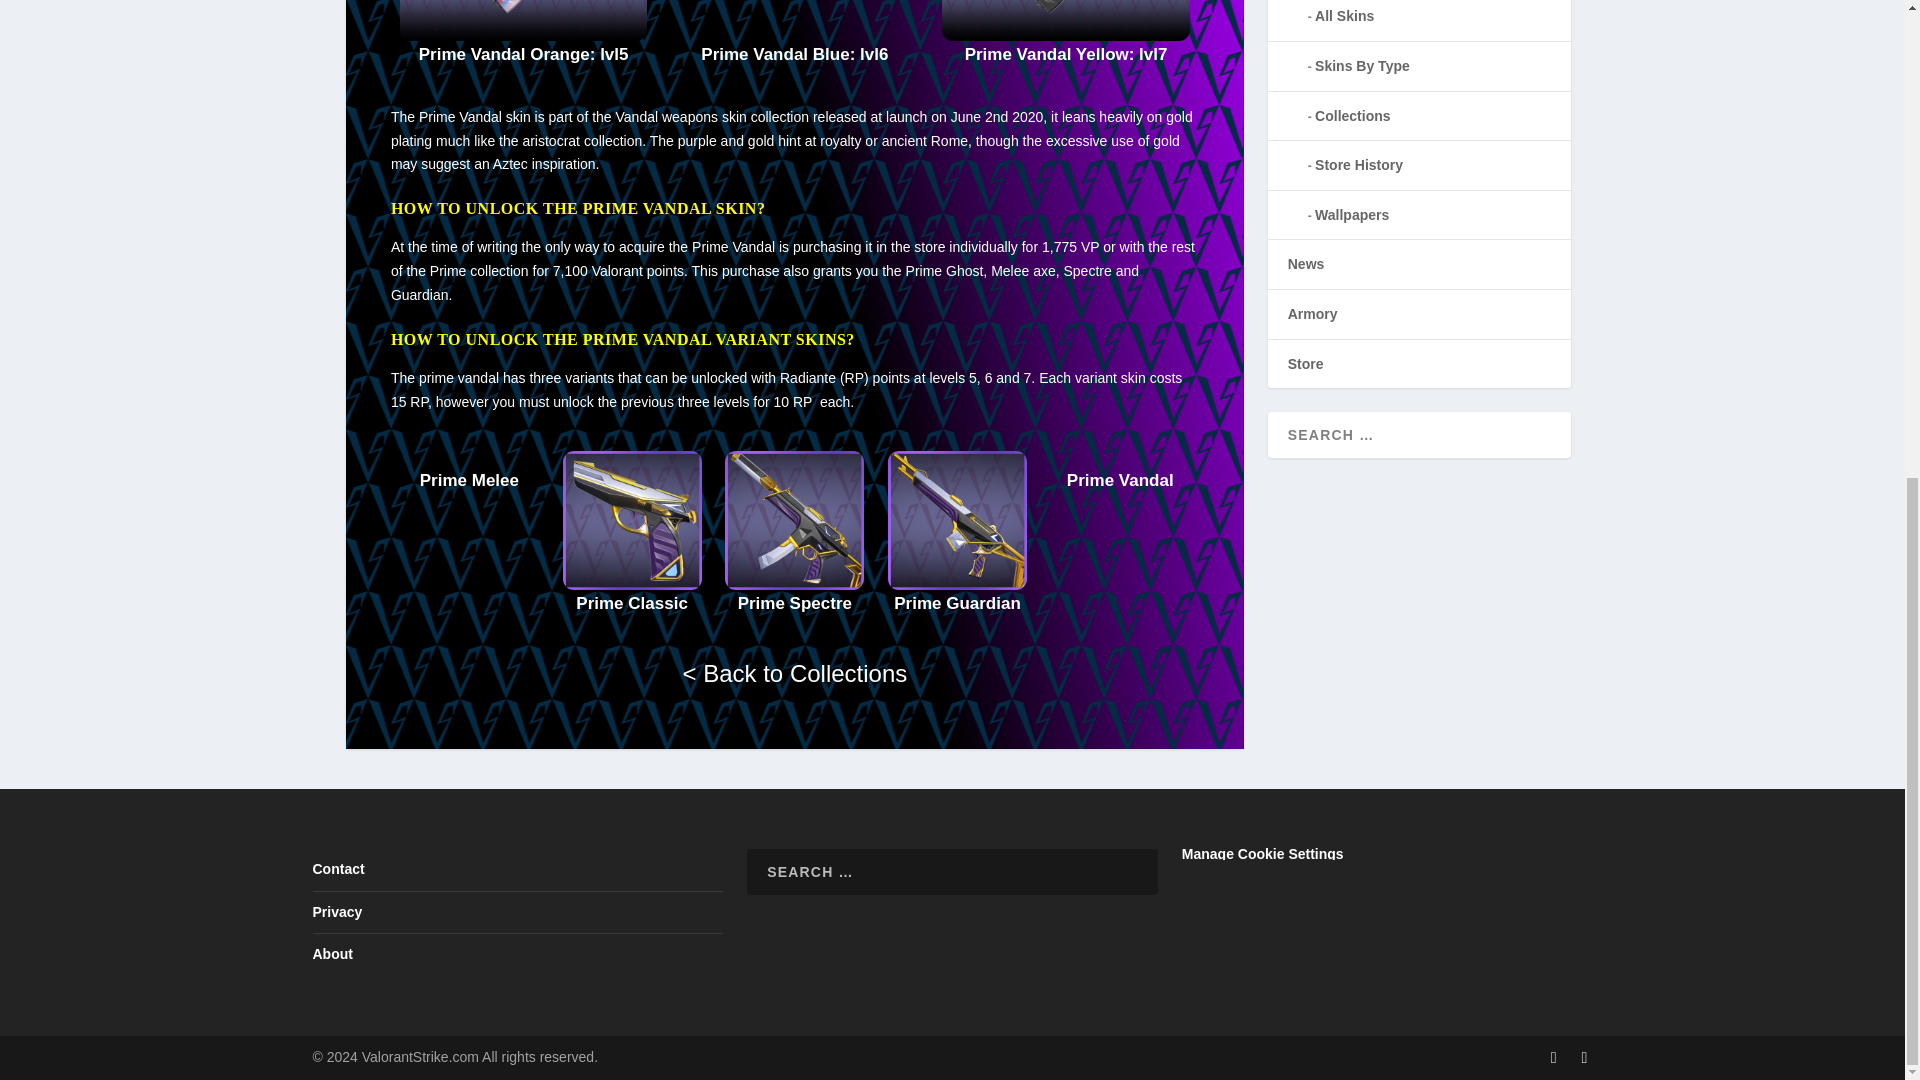  I want to click on Prime Vandal yellow Variant 3, so click(1066, 36).